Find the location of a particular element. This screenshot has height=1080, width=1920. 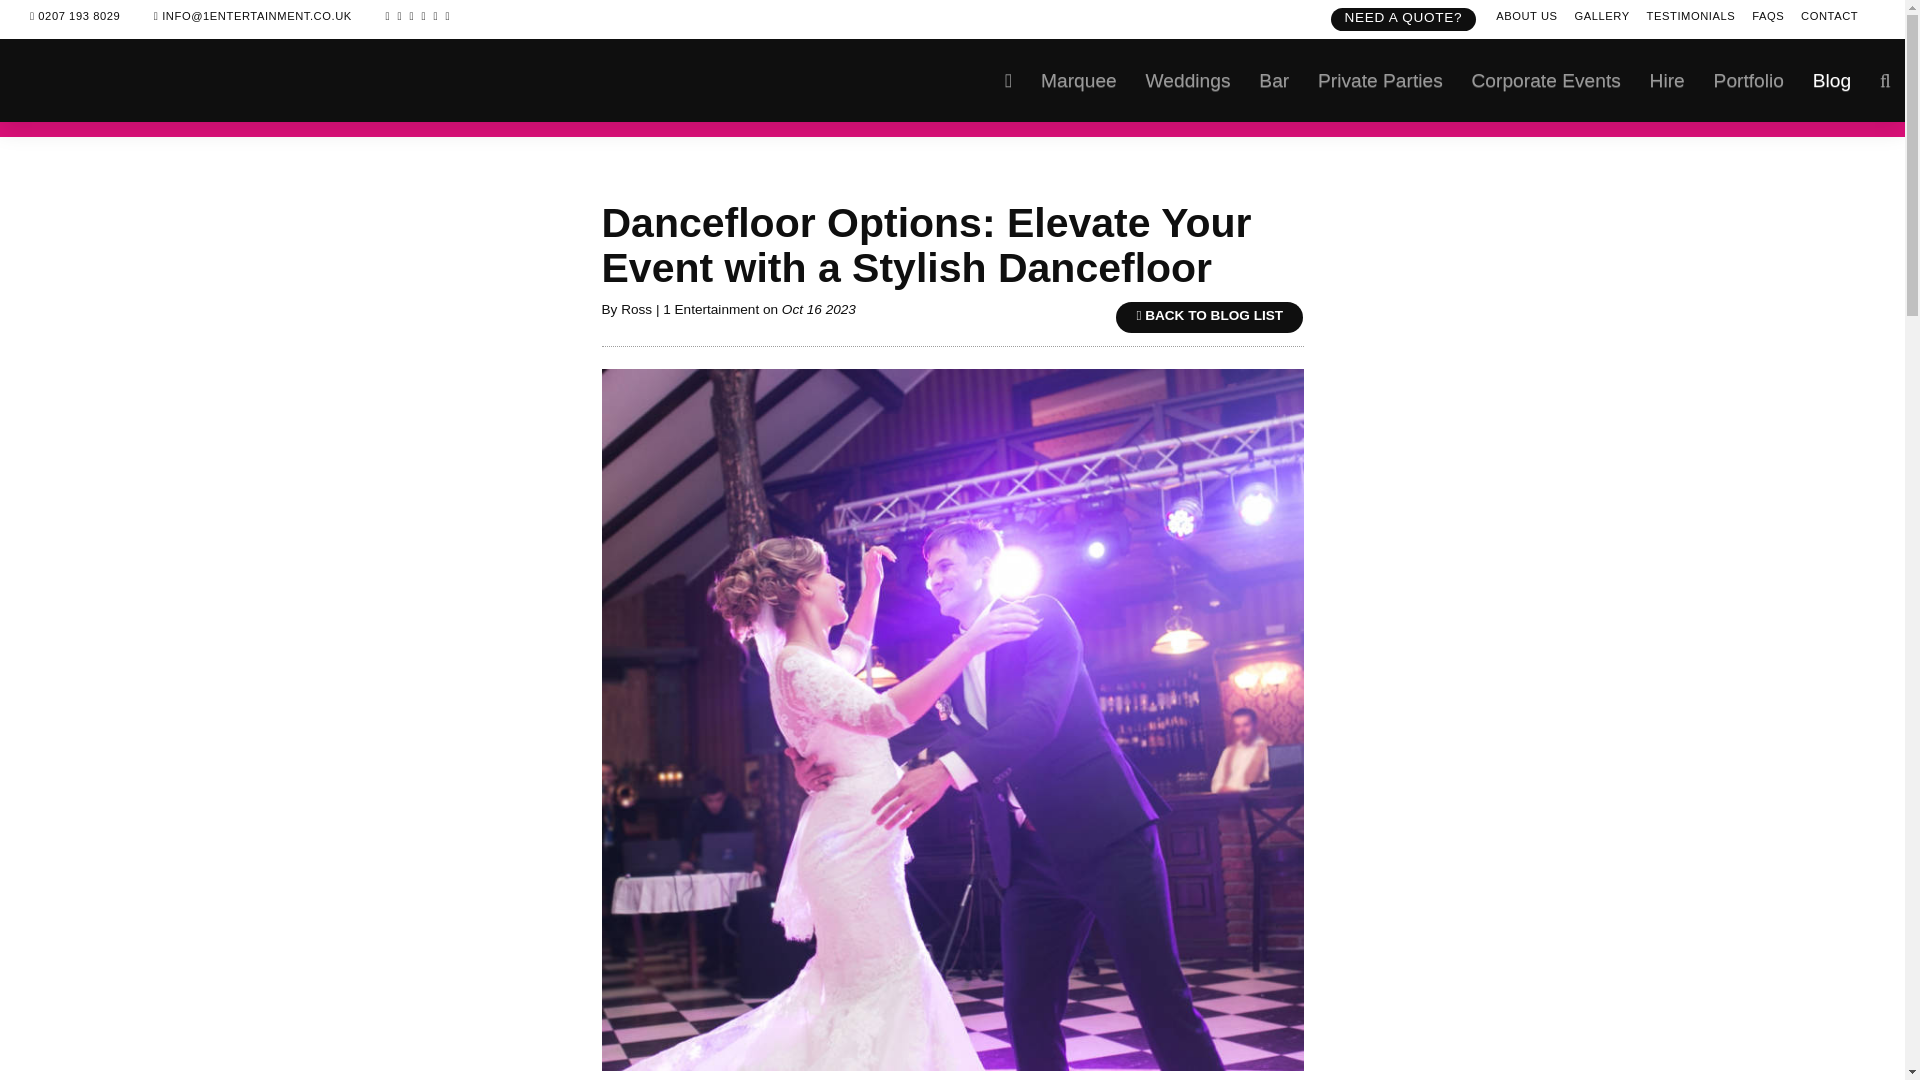

Corporate Events is located at coordinates (1546, 80).